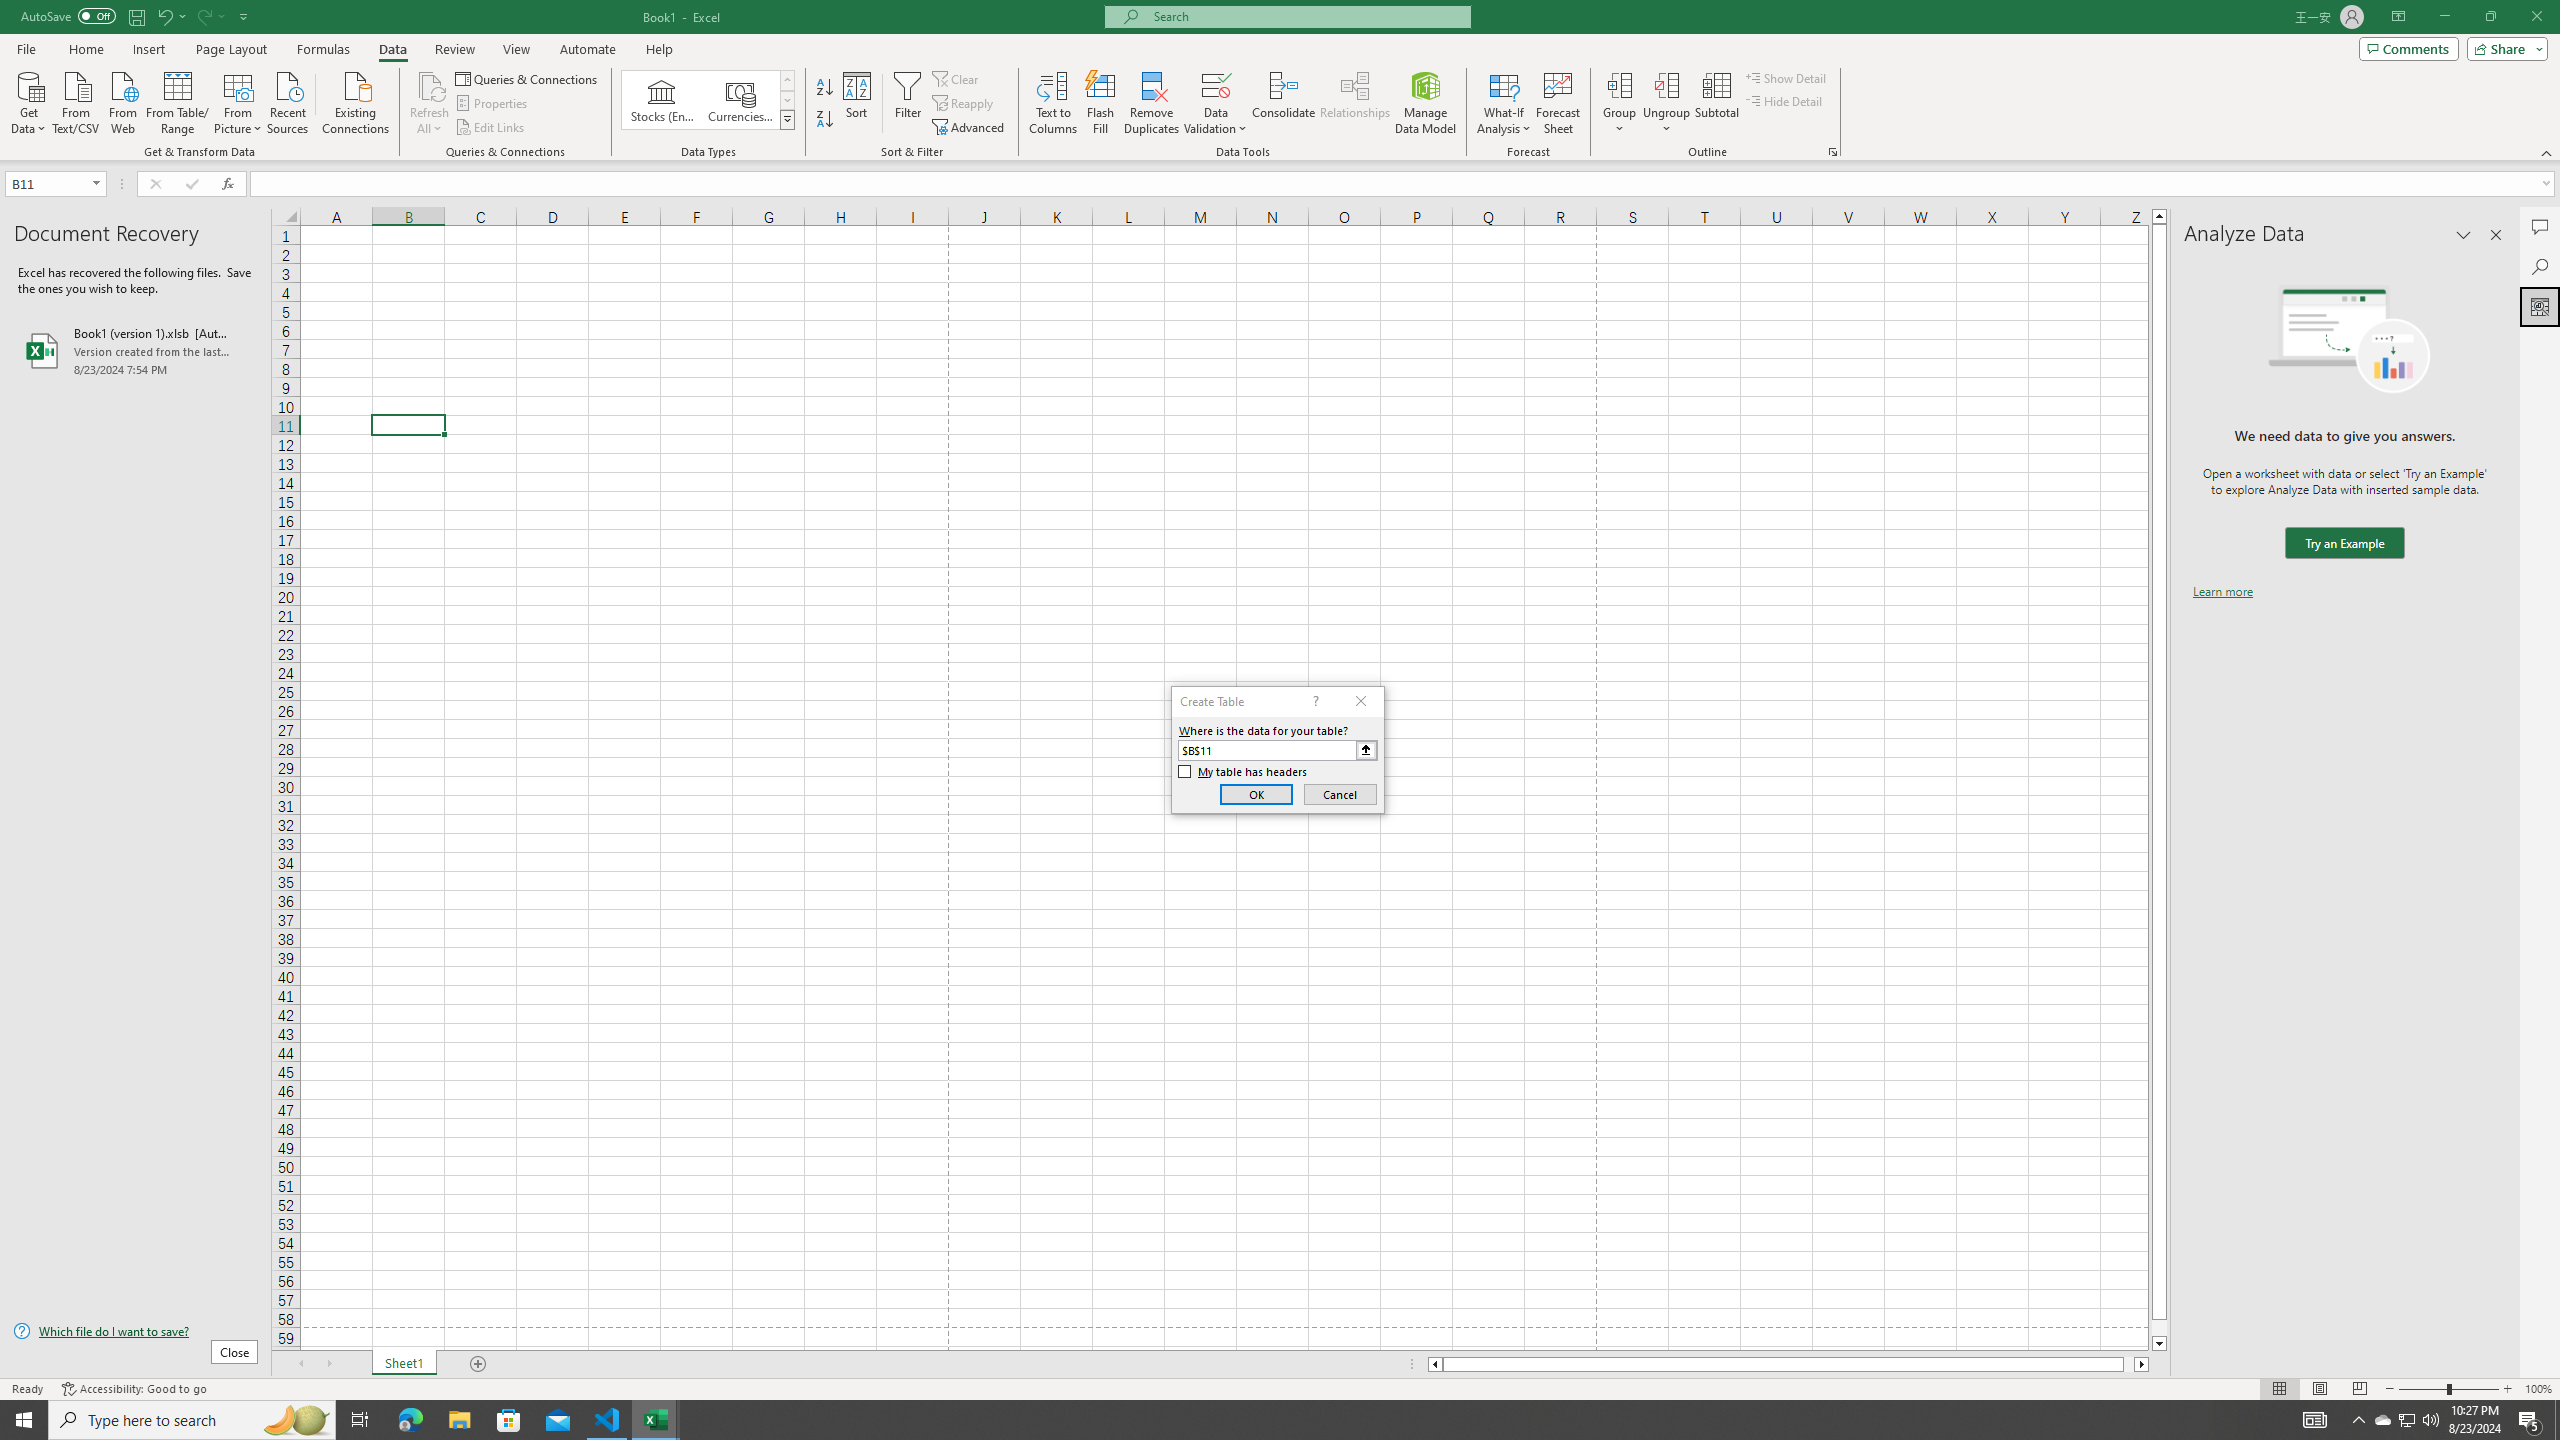 This screenshot has height=1440, width=2560. I want to click on Restore Down, so click(2490, 17).